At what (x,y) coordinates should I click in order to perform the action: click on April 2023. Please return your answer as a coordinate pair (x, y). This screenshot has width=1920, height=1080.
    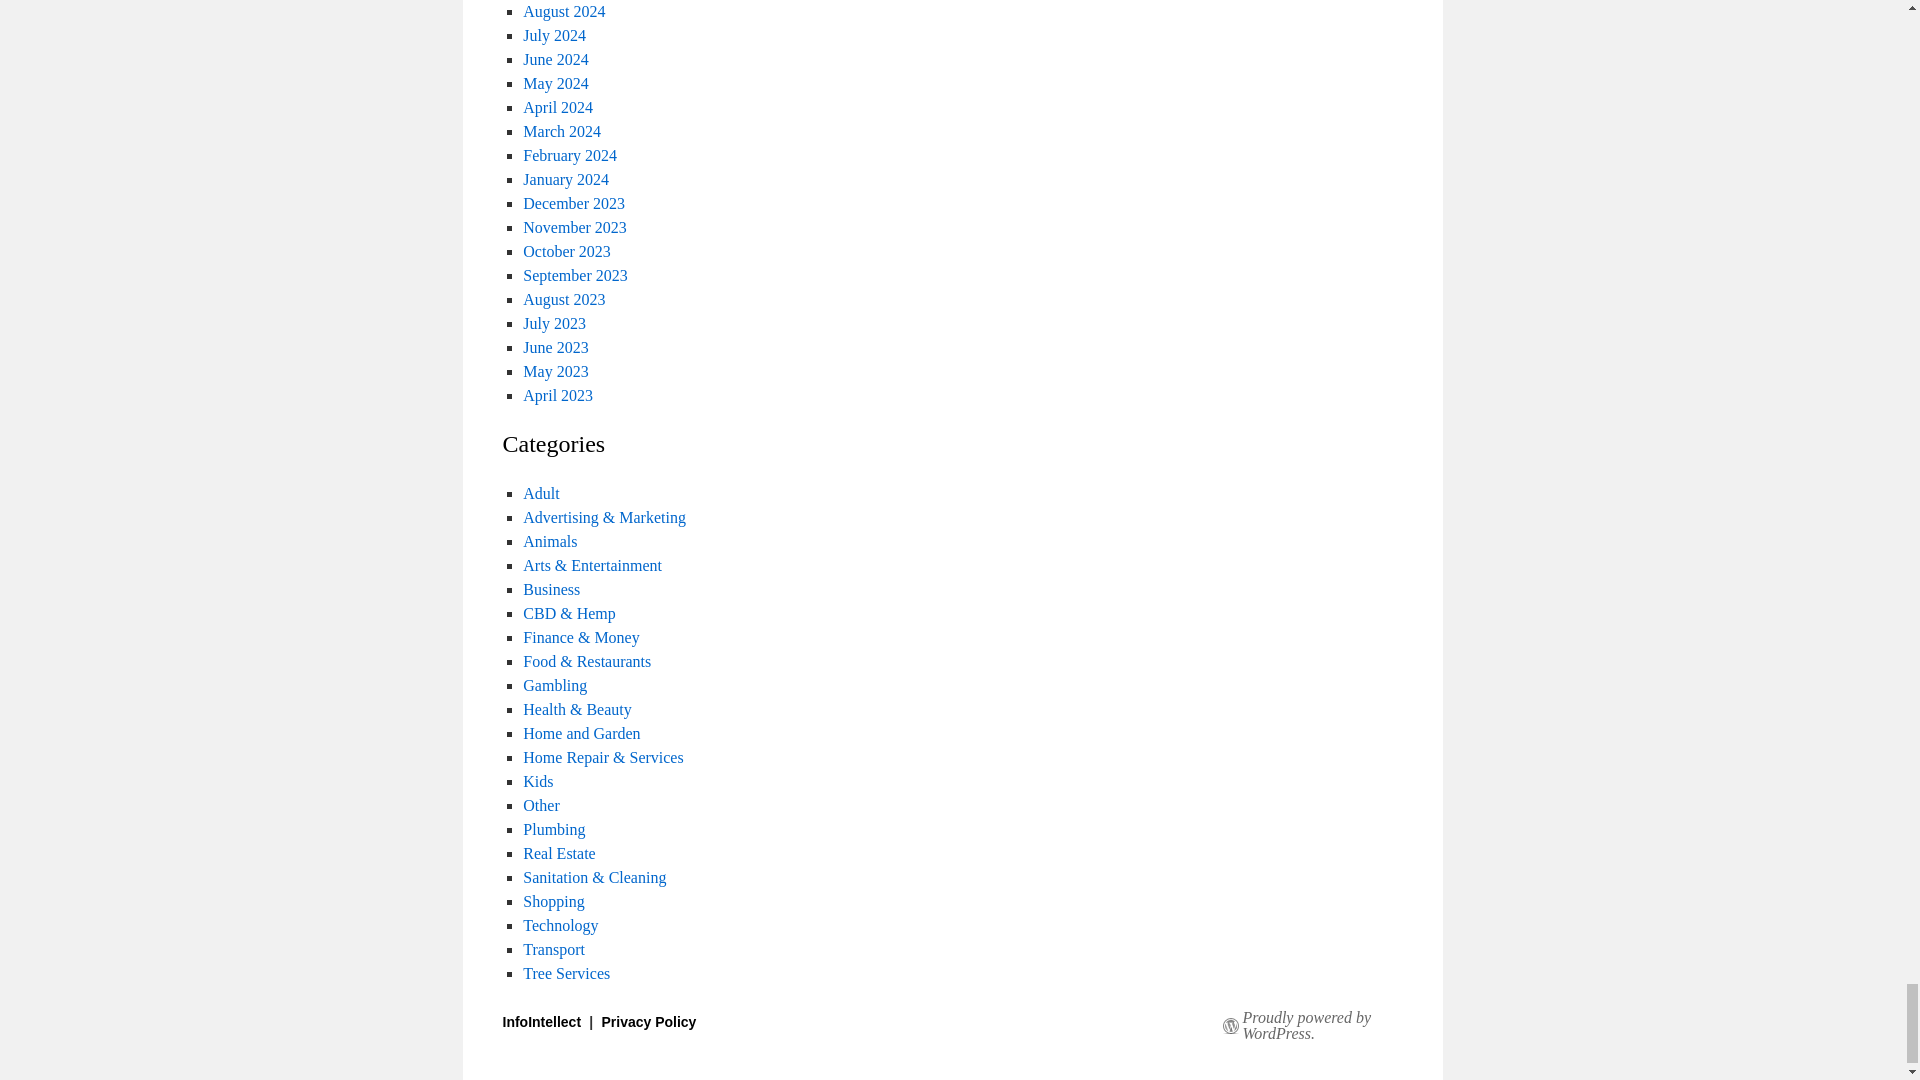
    Looking at the image, I should click on (558, 394).